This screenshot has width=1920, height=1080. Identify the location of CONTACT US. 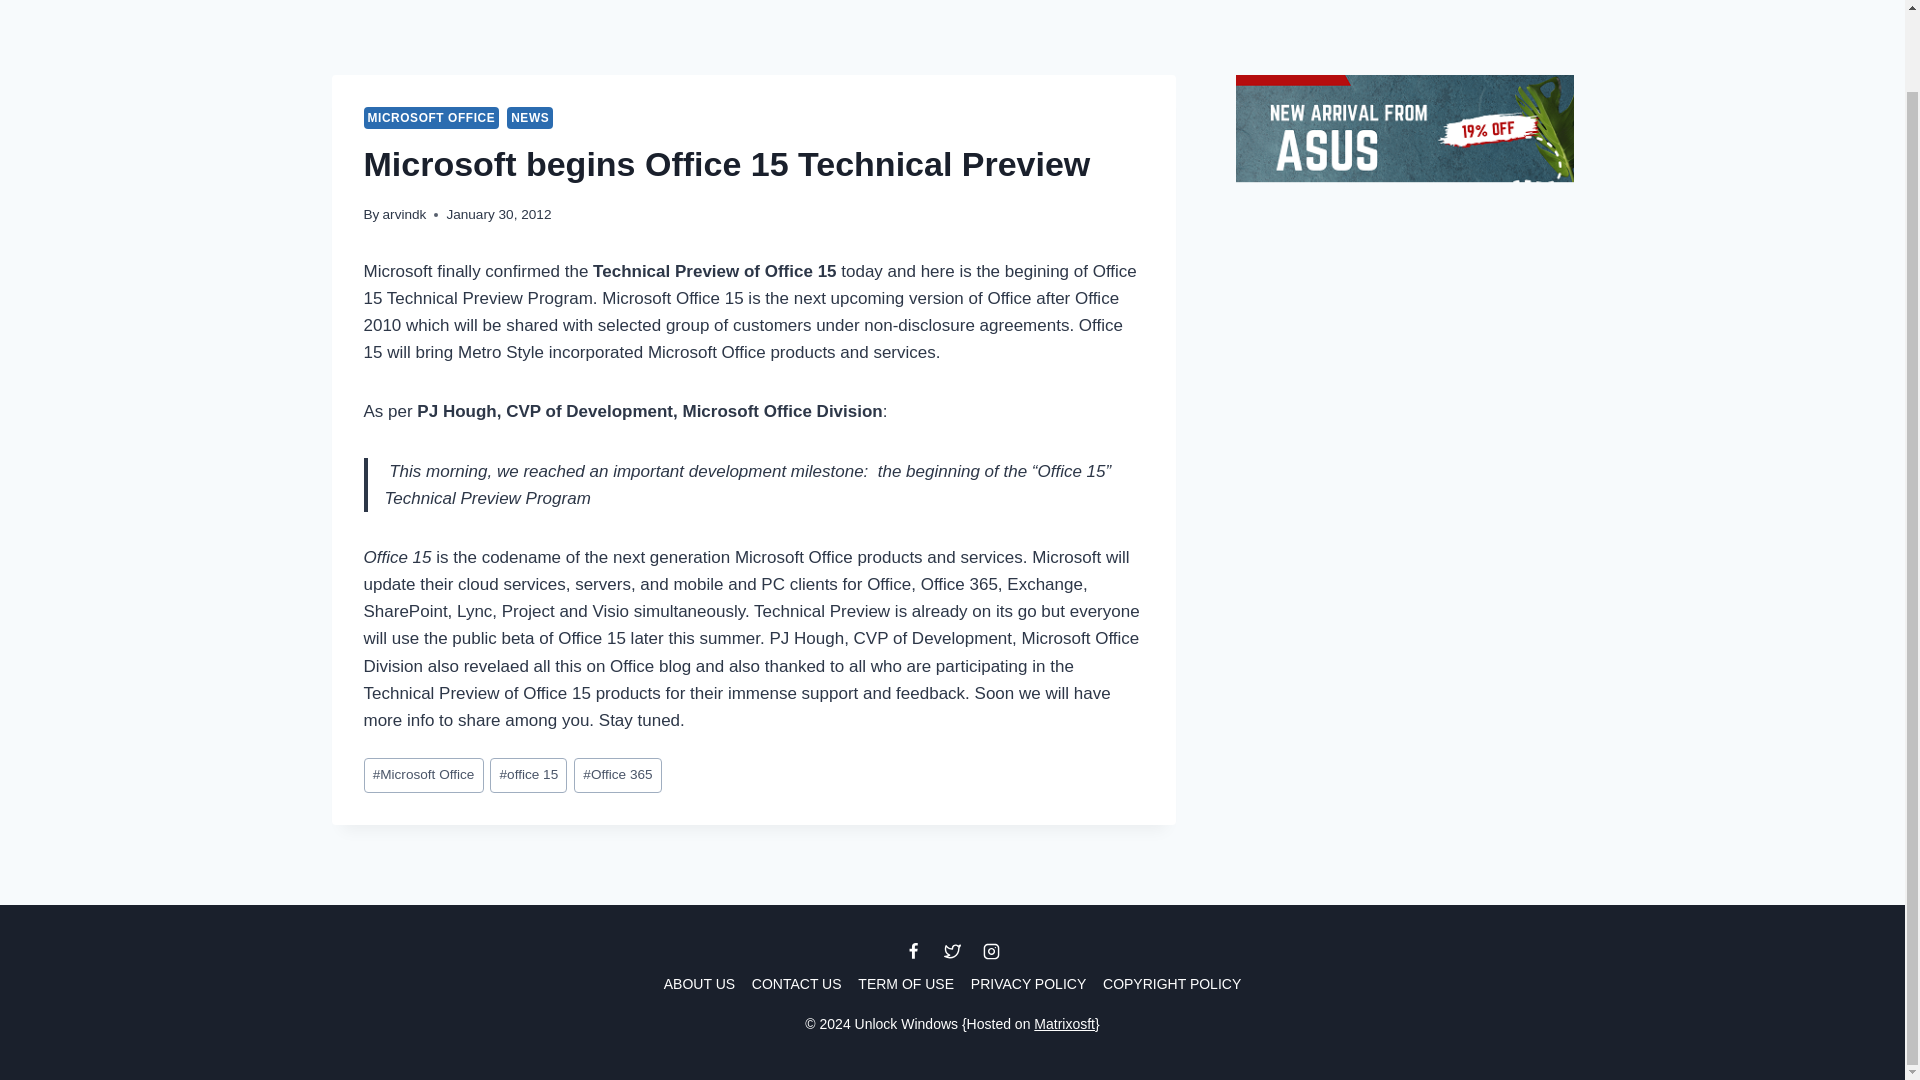
(796, 984).